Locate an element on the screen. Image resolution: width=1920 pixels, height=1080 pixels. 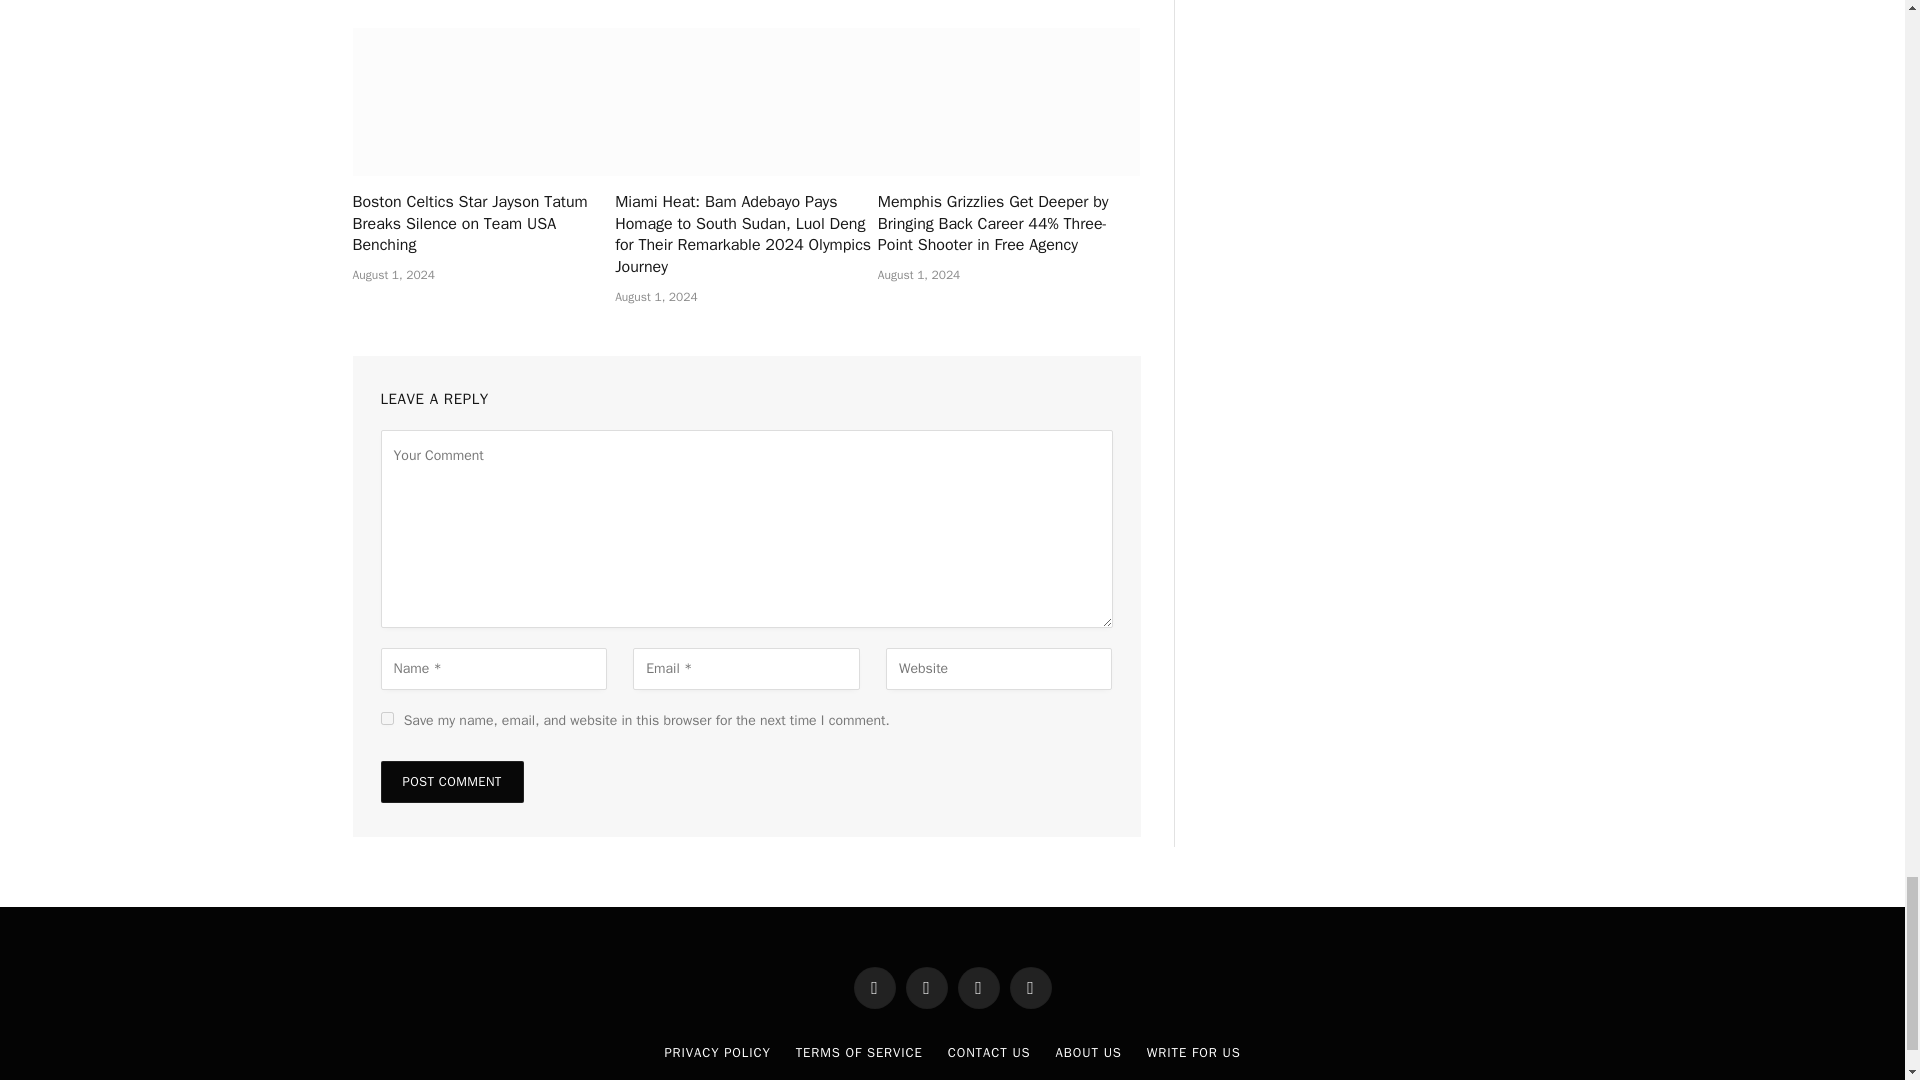
Post Comment is located at coordinates (451, 782).